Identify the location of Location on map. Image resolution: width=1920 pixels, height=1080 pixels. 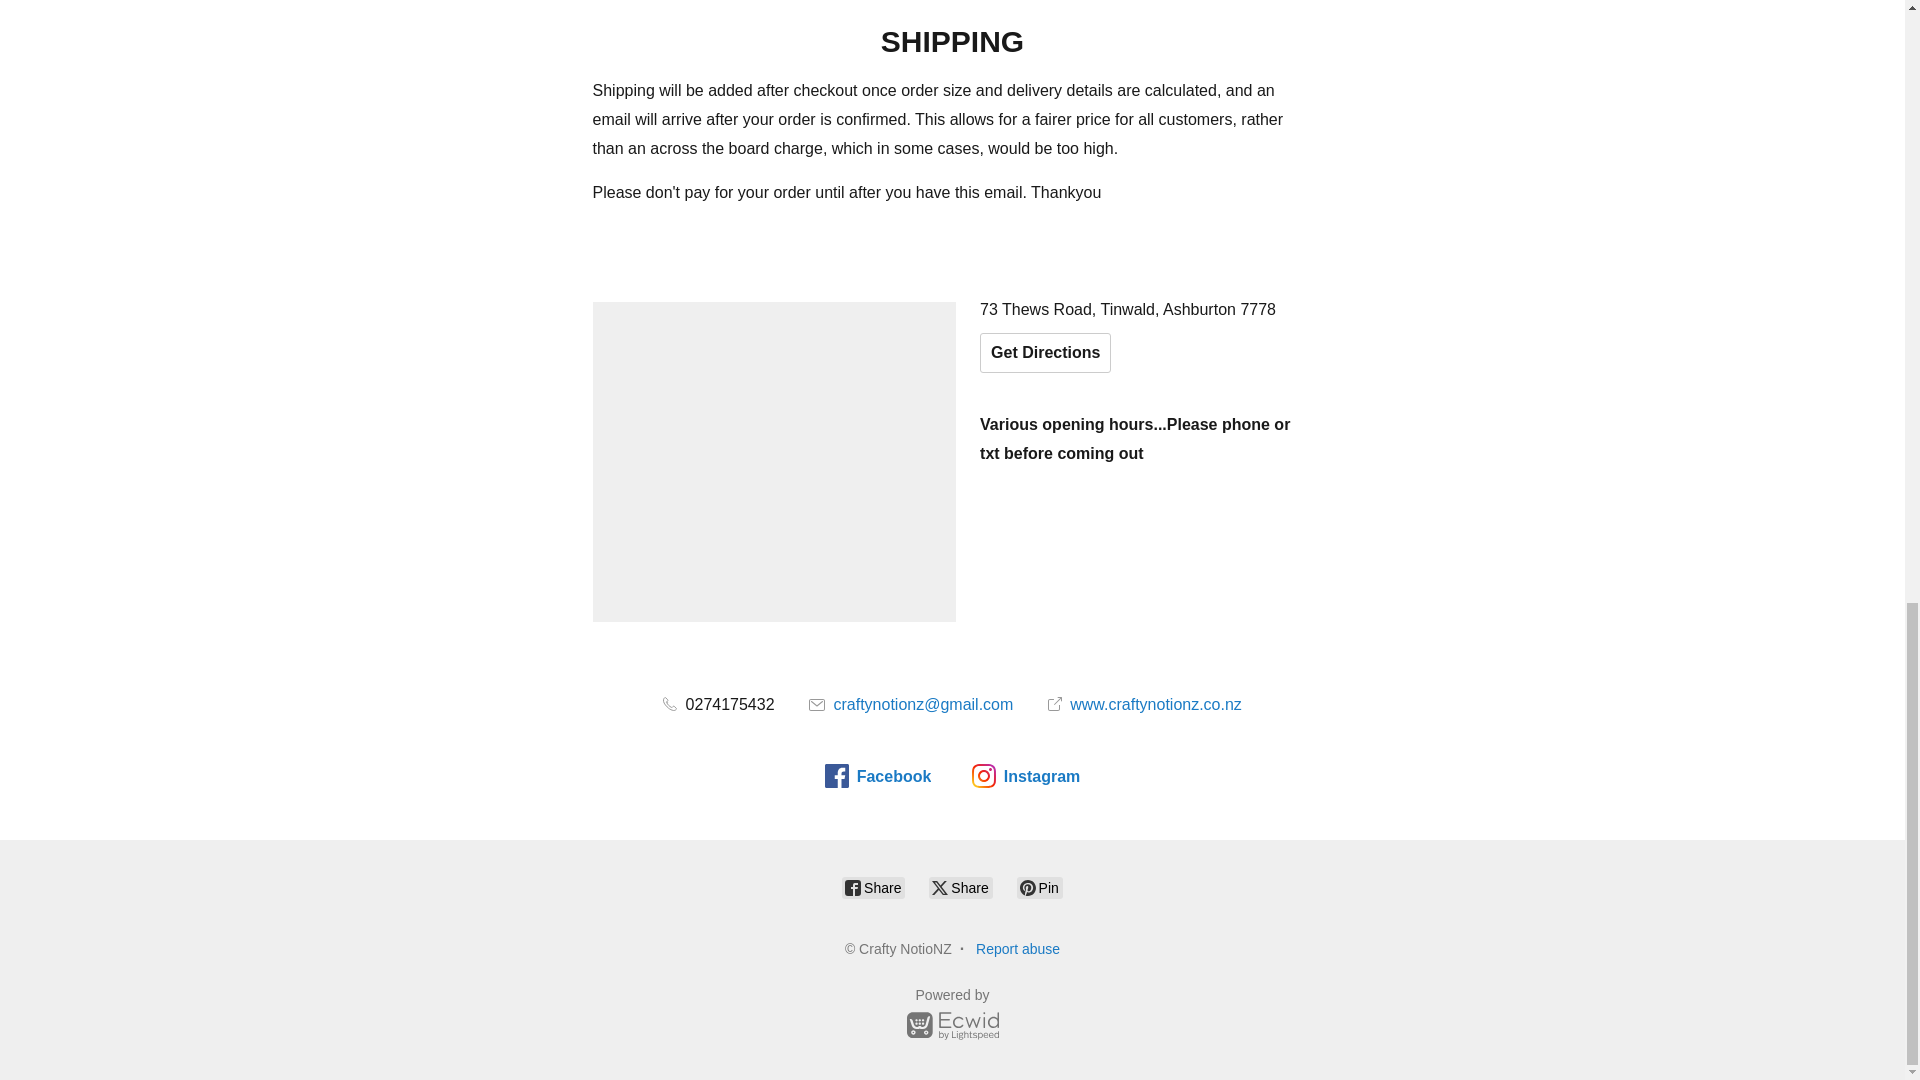
(774, 462).